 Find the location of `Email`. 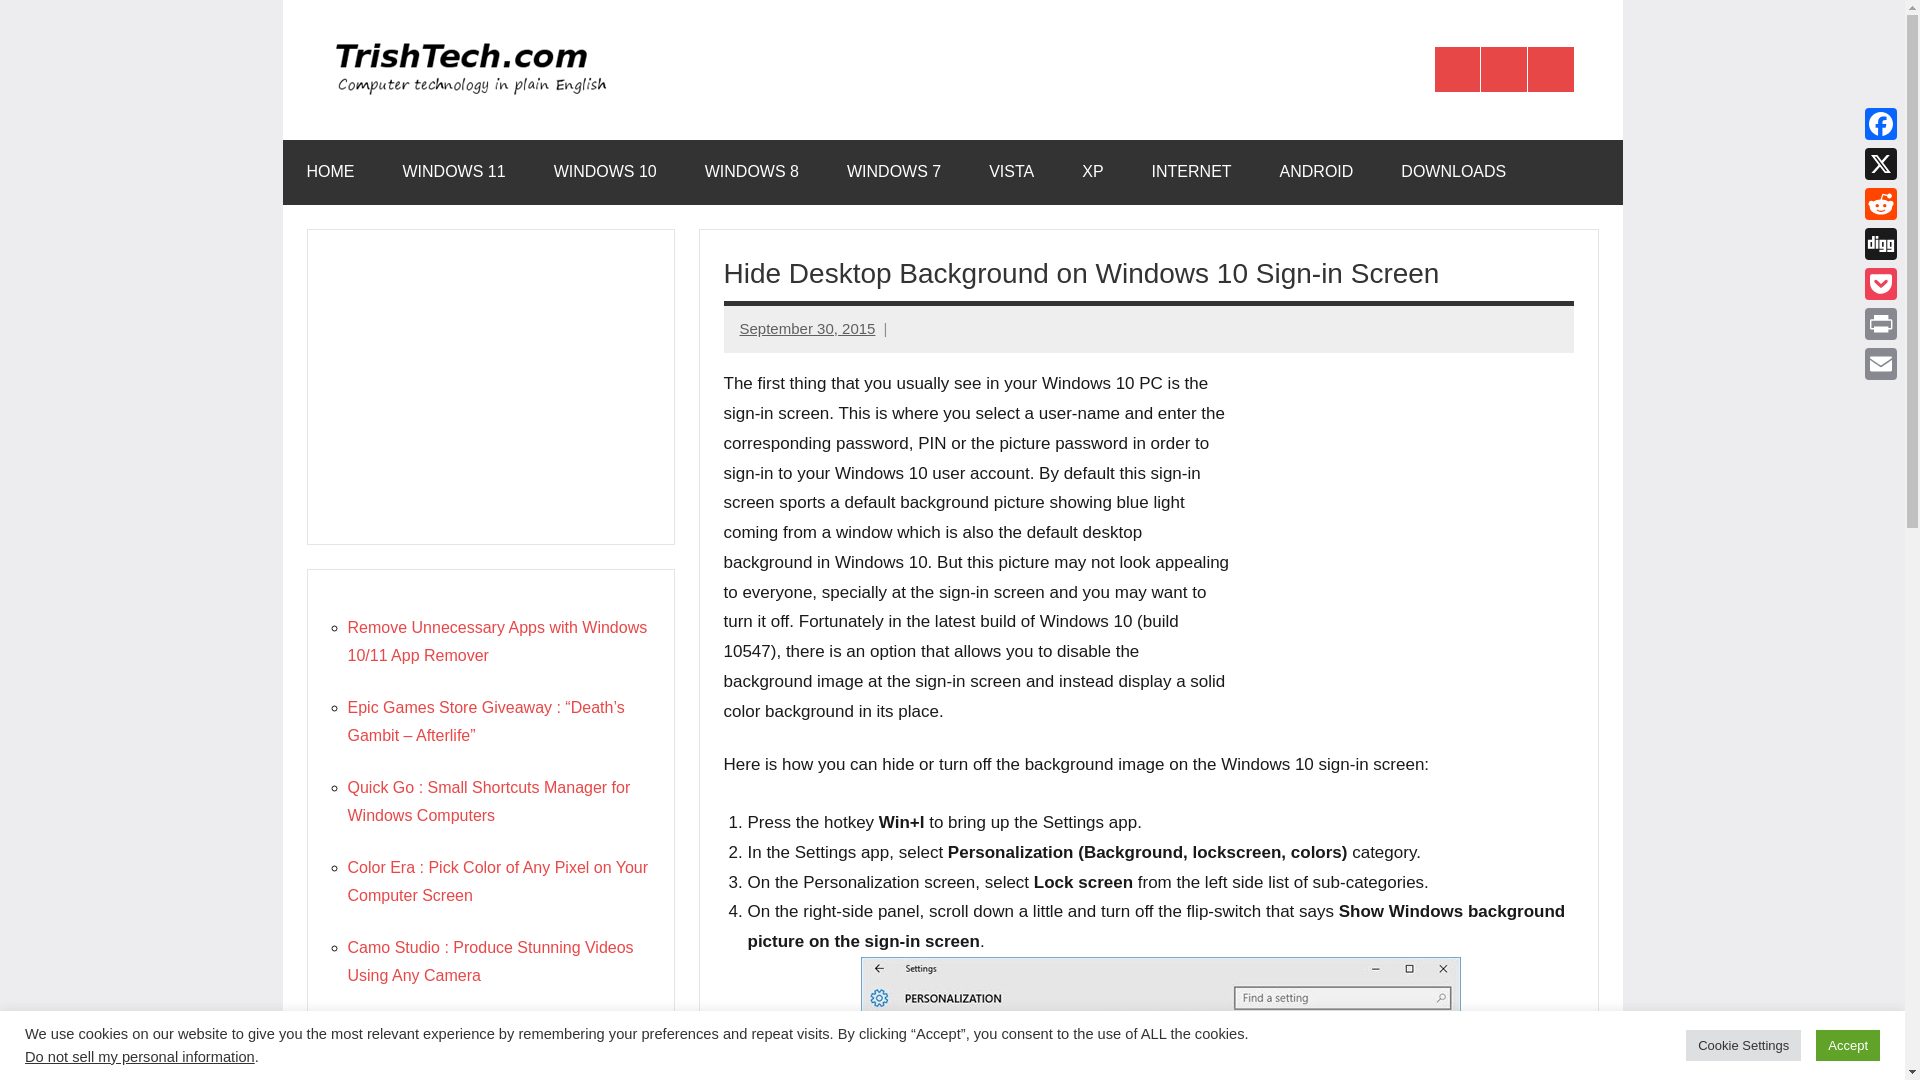

Email is located at coordinates (1880, 364).